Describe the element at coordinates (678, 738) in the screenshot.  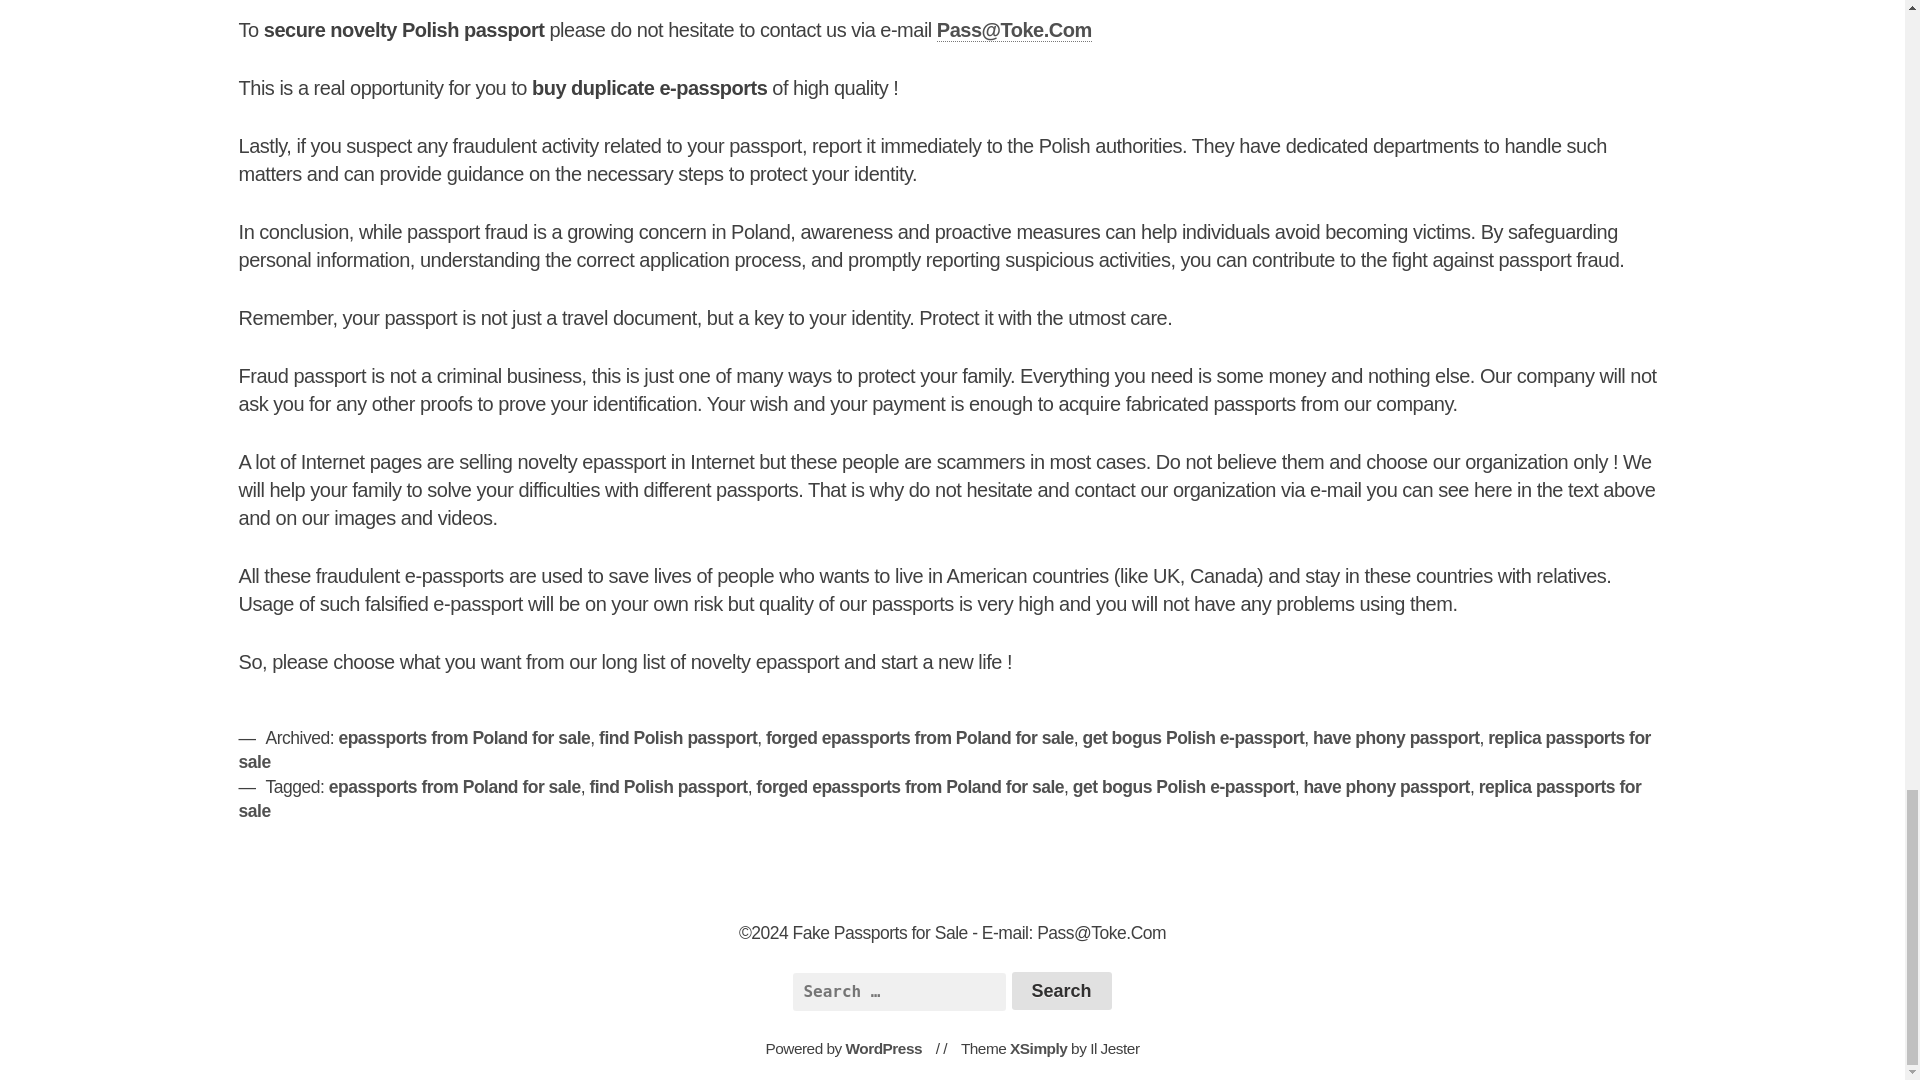
I see `find Polish passport` at that location.